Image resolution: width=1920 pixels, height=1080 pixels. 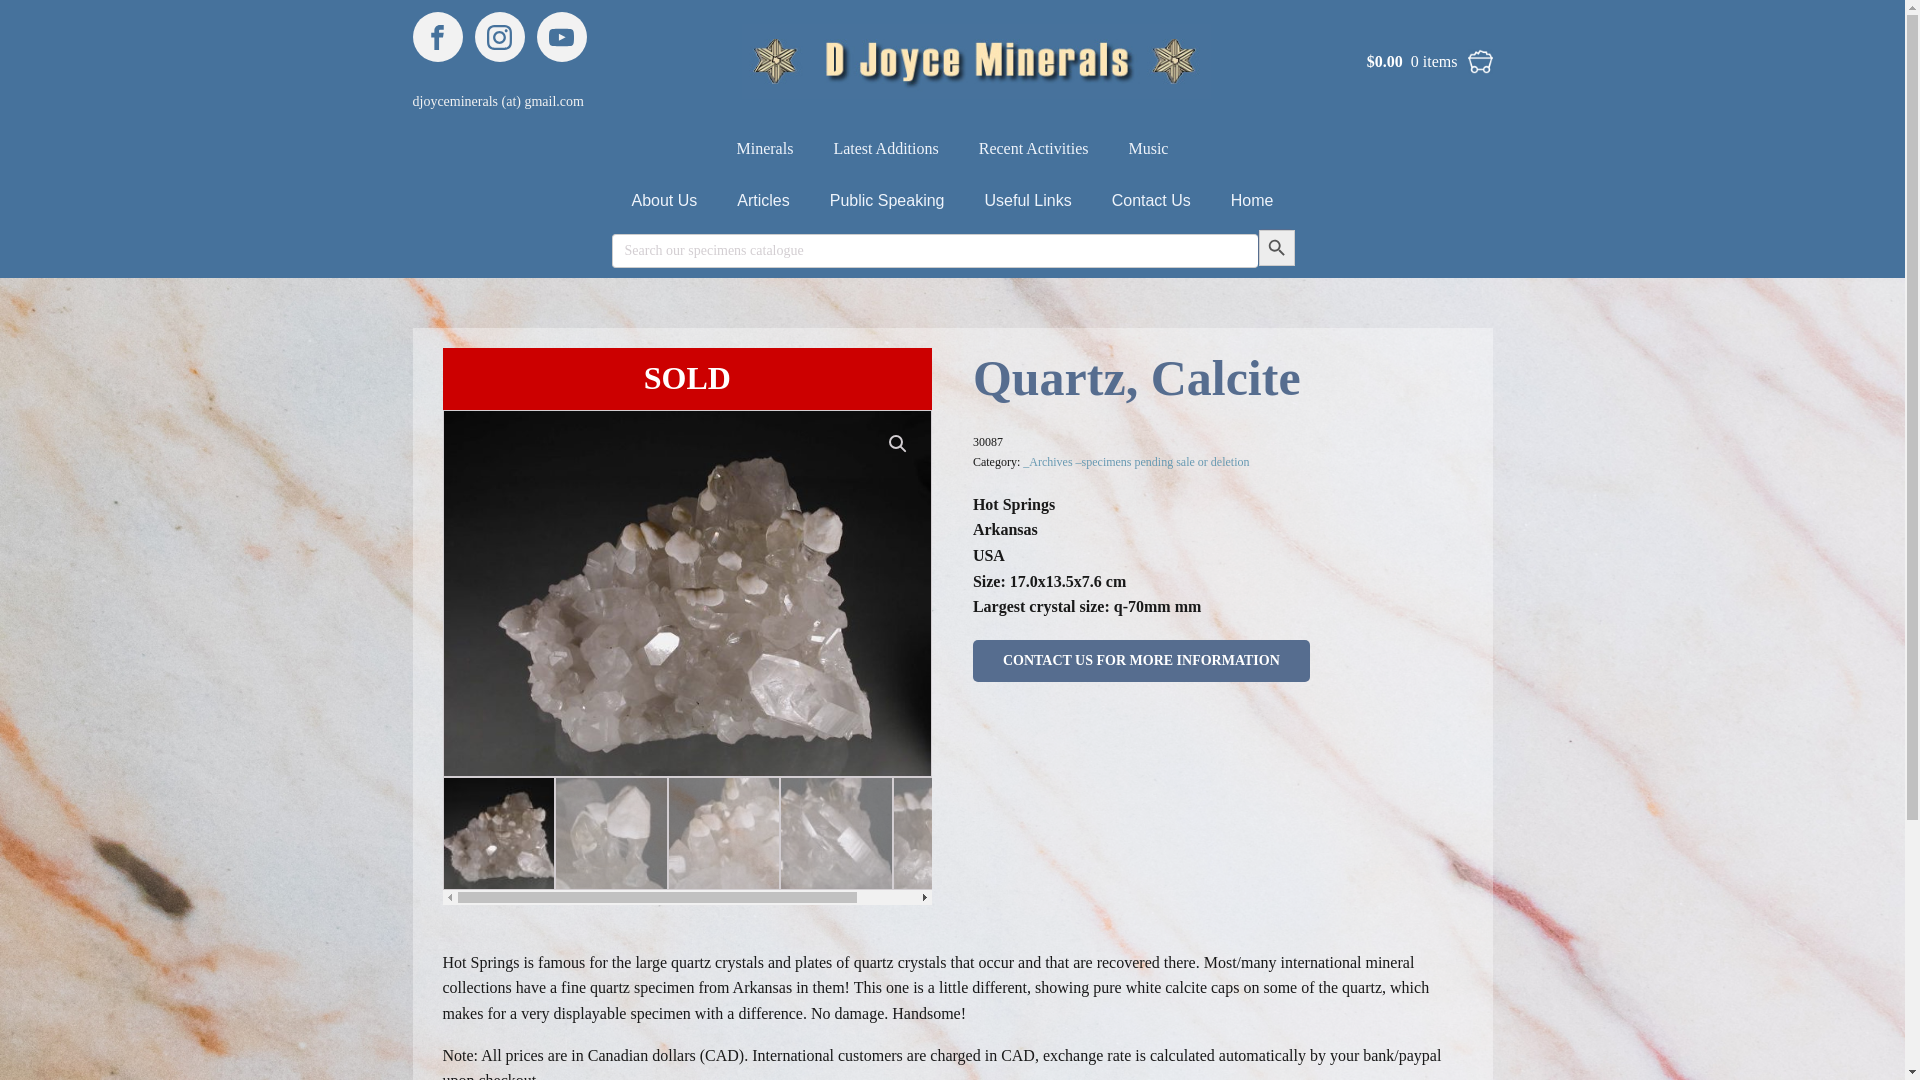 What do you see at coordinates (1148, 148) in the screenshot?
I see `Music` at bounding box center [1148, 148].